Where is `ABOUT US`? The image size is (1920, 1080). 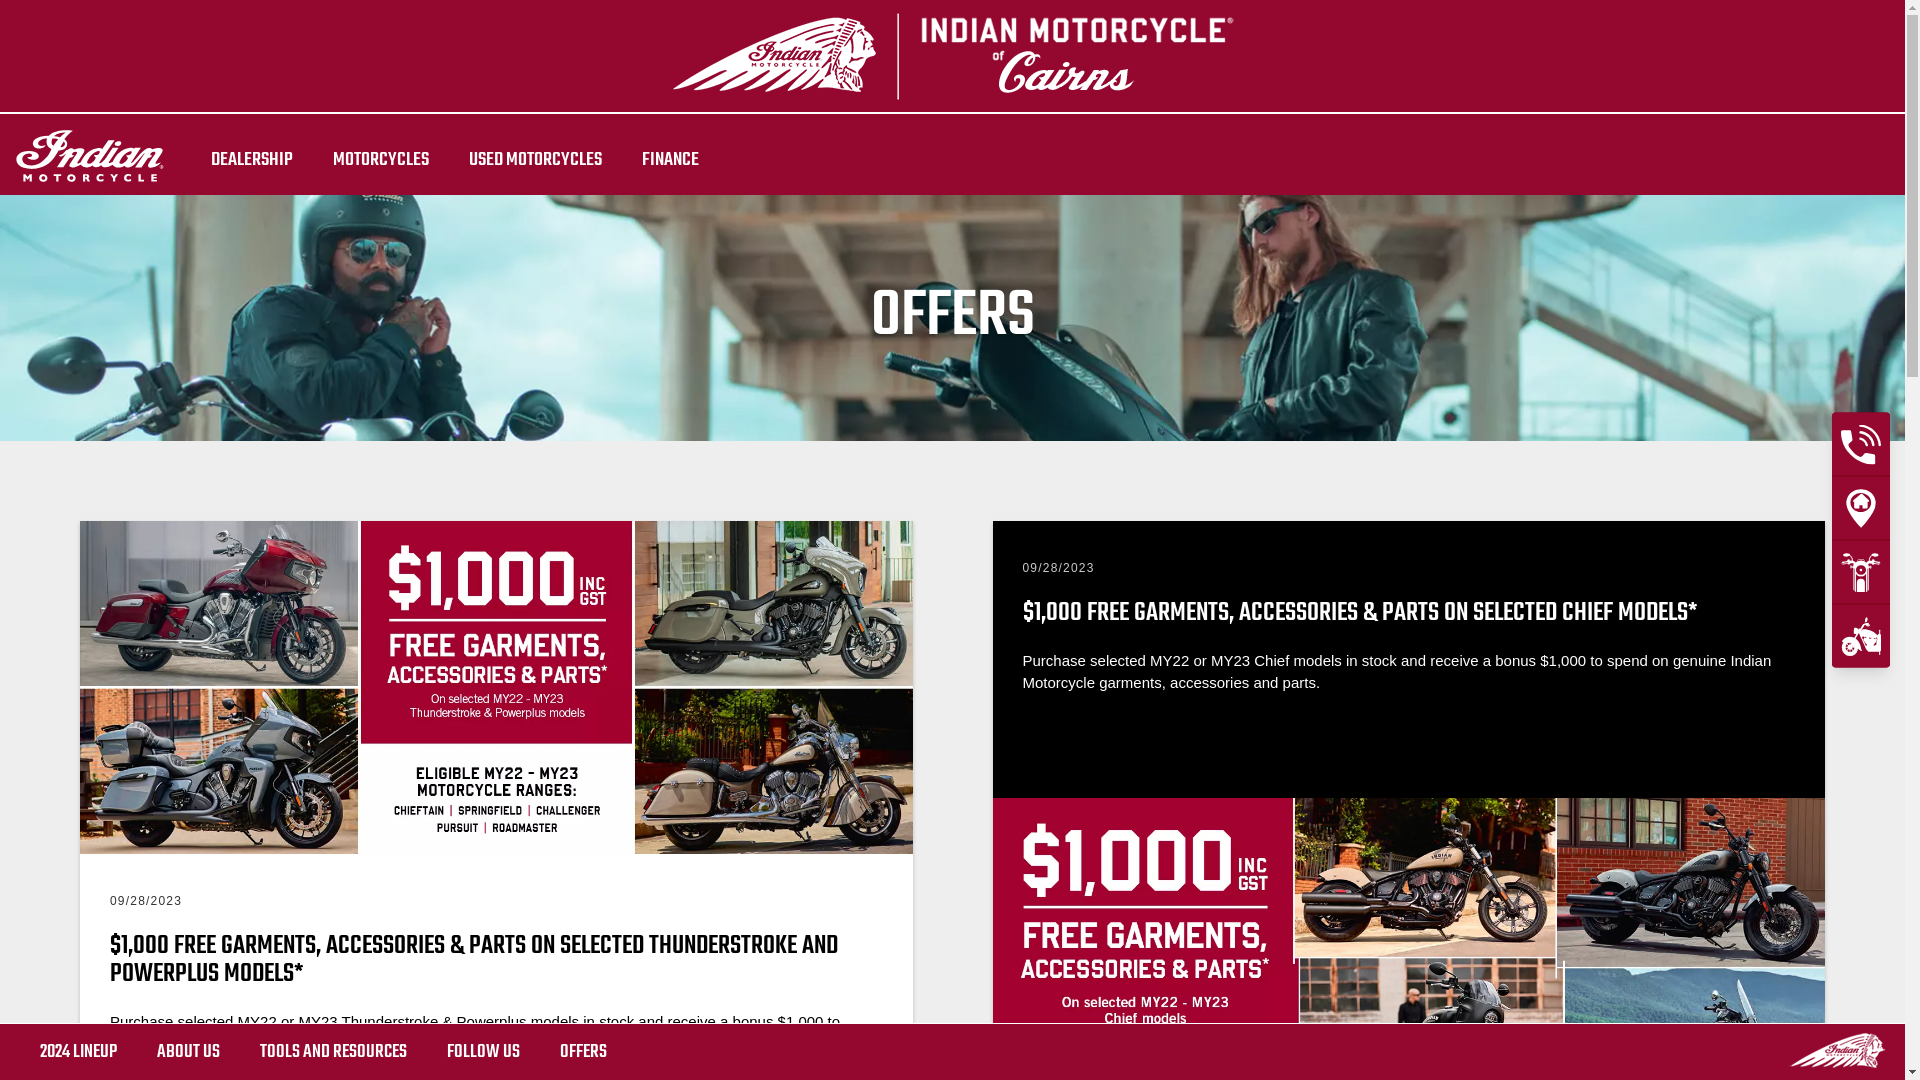
ABOUT US is located at coordinates (188, 1052).